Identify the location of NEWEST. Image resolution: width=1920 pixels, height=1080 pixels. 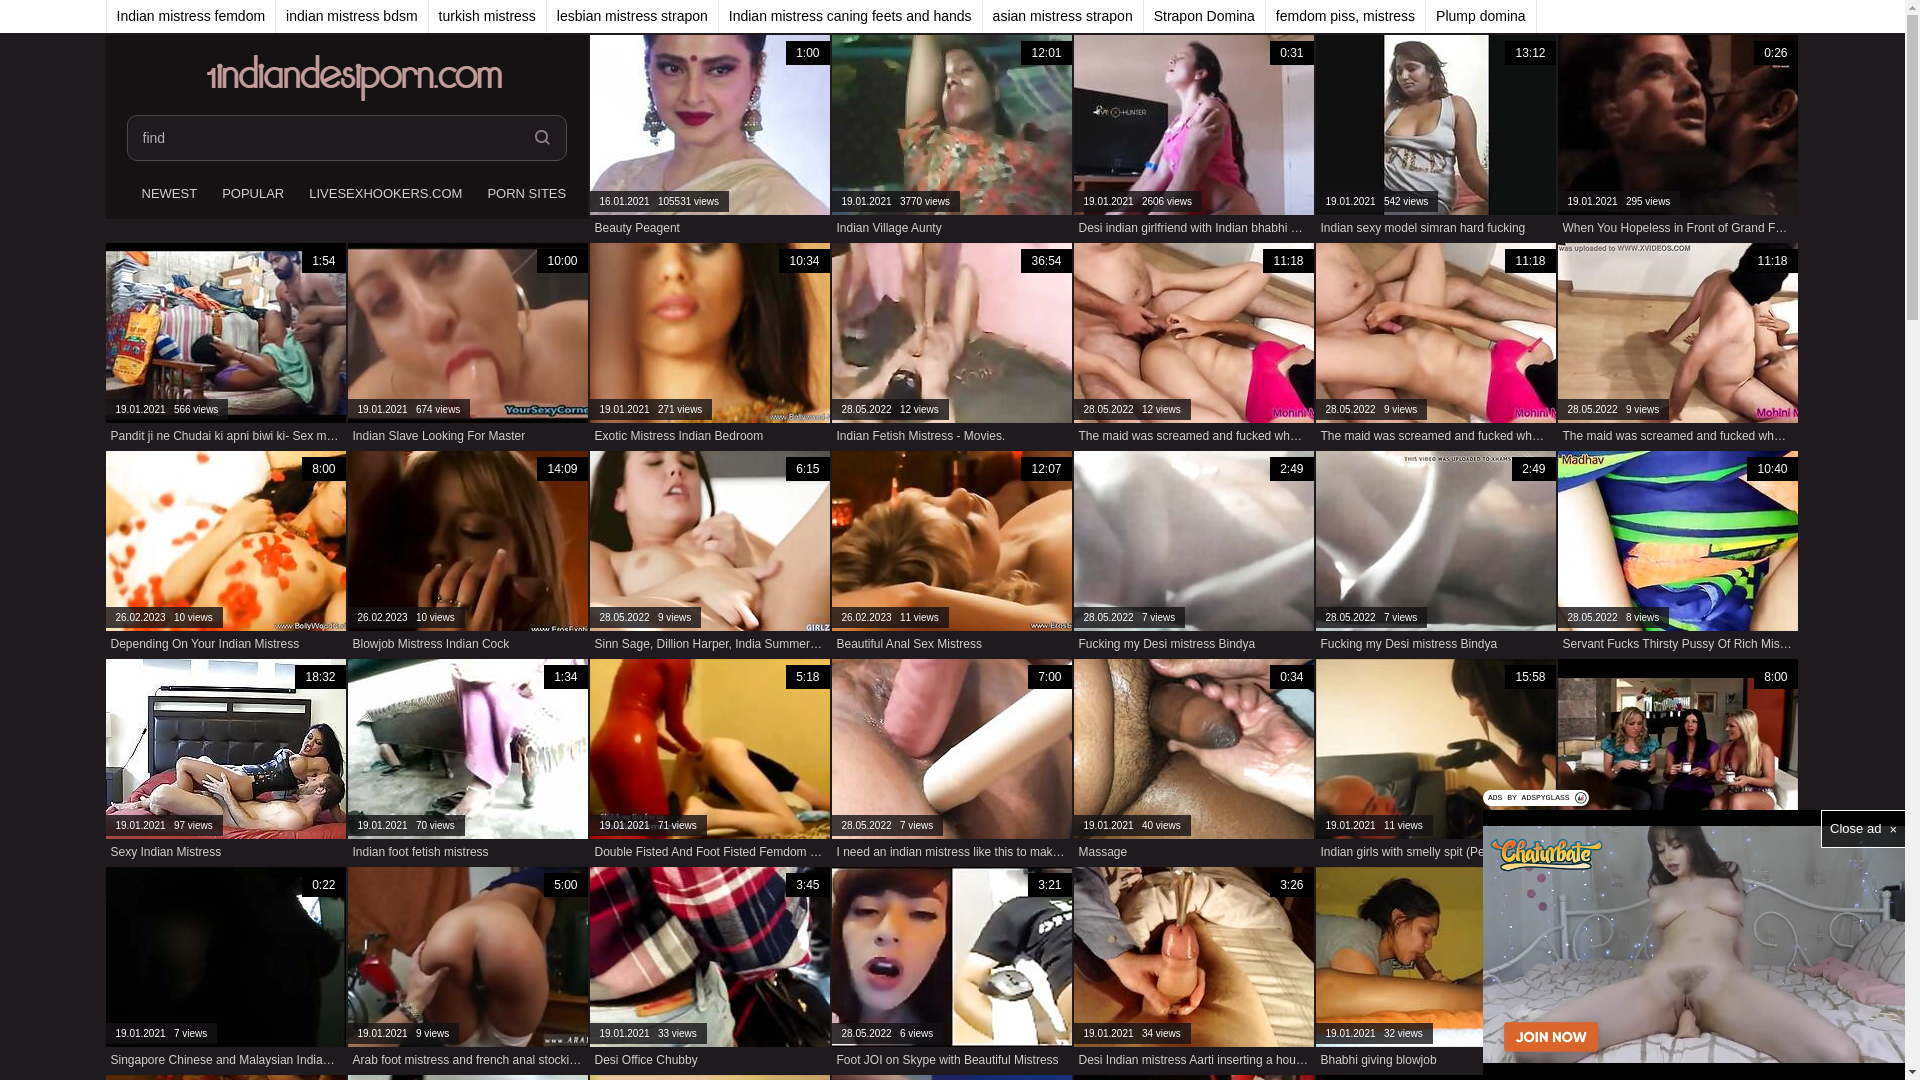
(166, 195).